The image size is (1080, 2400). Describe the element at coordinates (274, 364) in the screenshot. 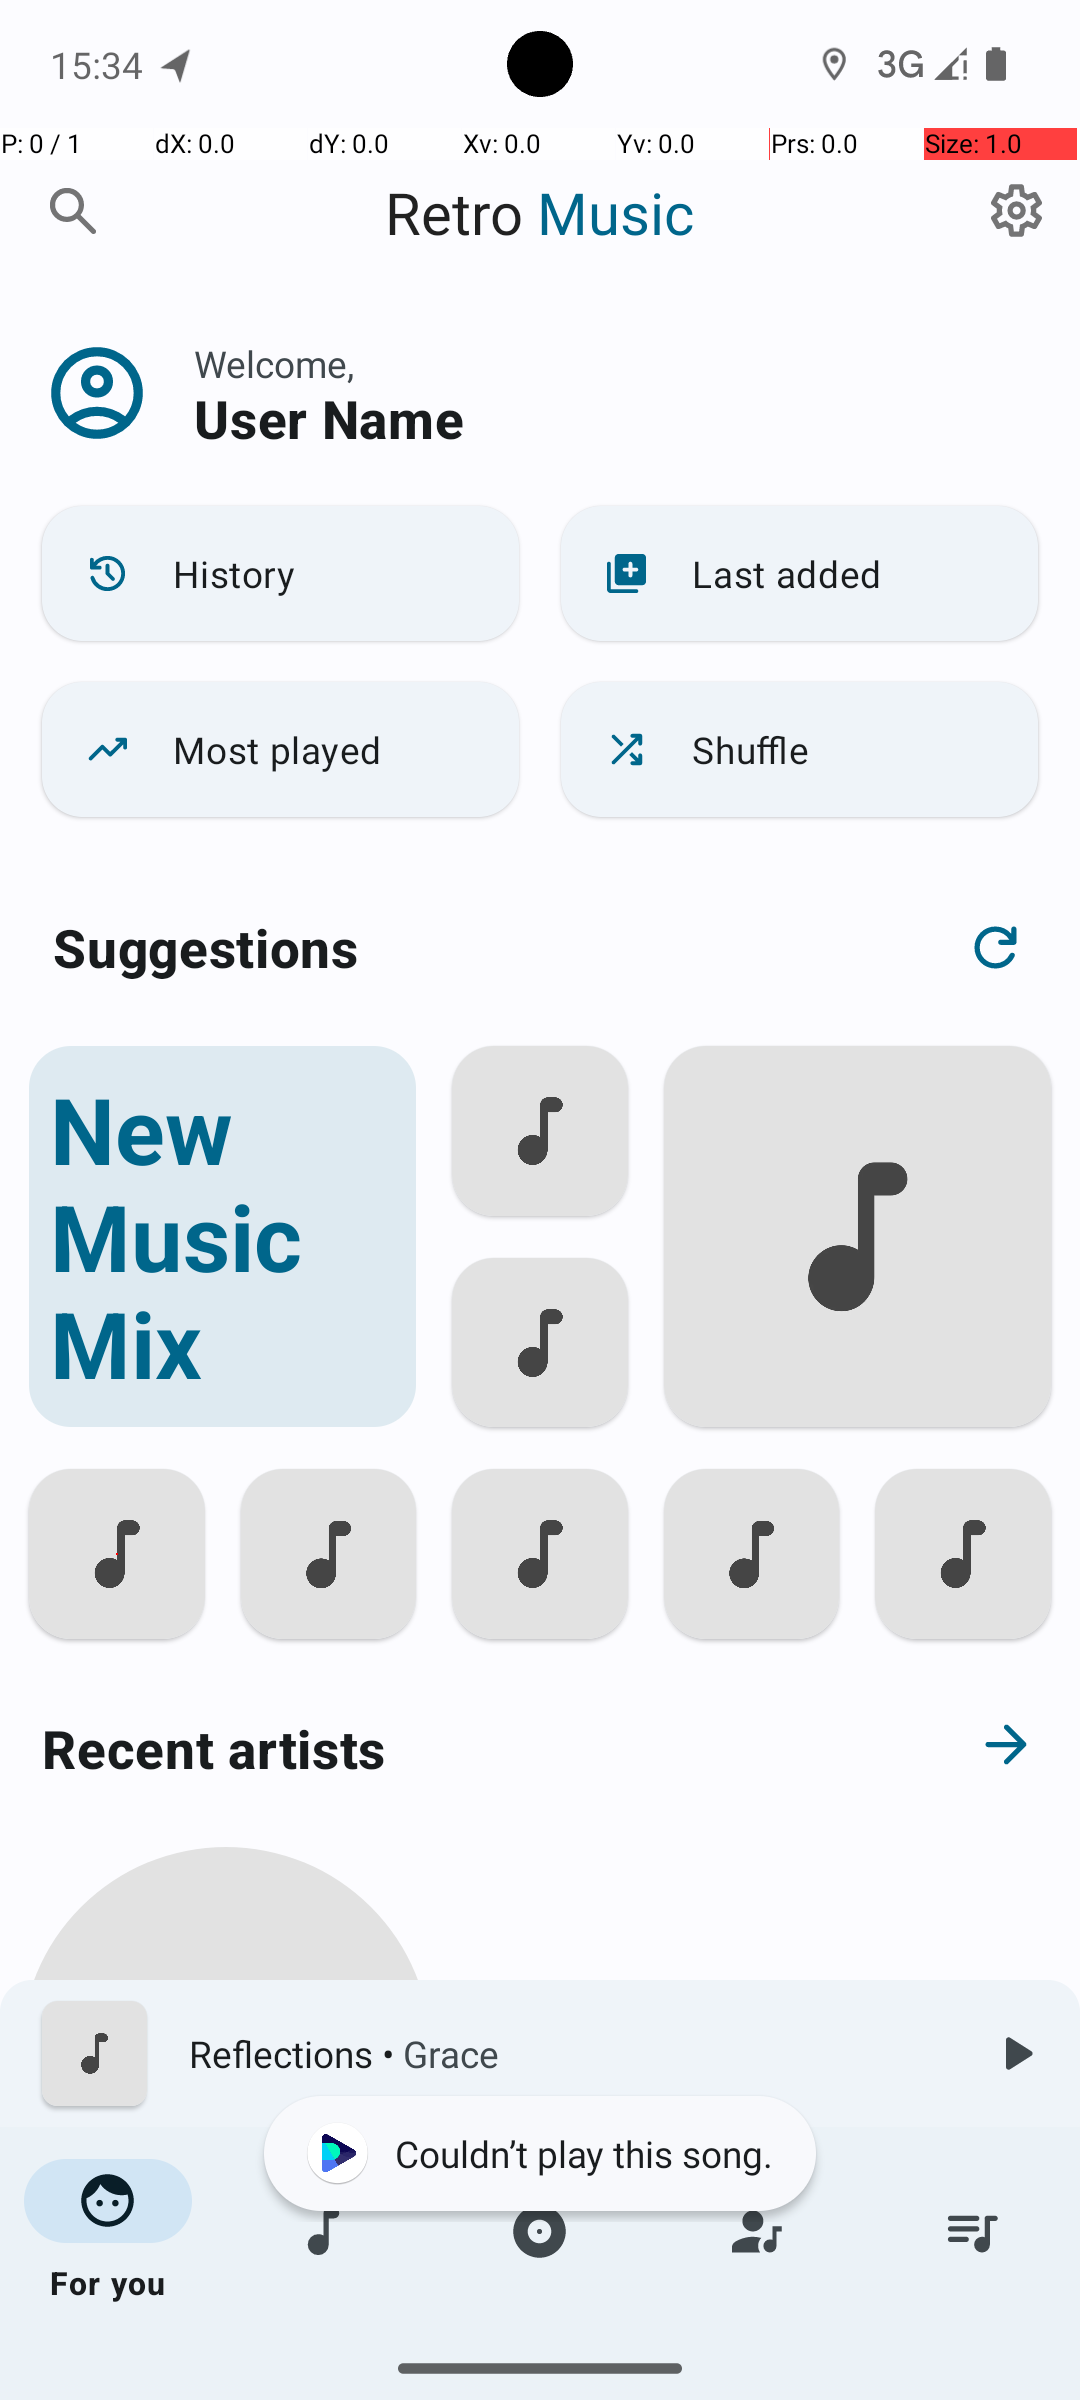

I see `Welcome,` at that location.